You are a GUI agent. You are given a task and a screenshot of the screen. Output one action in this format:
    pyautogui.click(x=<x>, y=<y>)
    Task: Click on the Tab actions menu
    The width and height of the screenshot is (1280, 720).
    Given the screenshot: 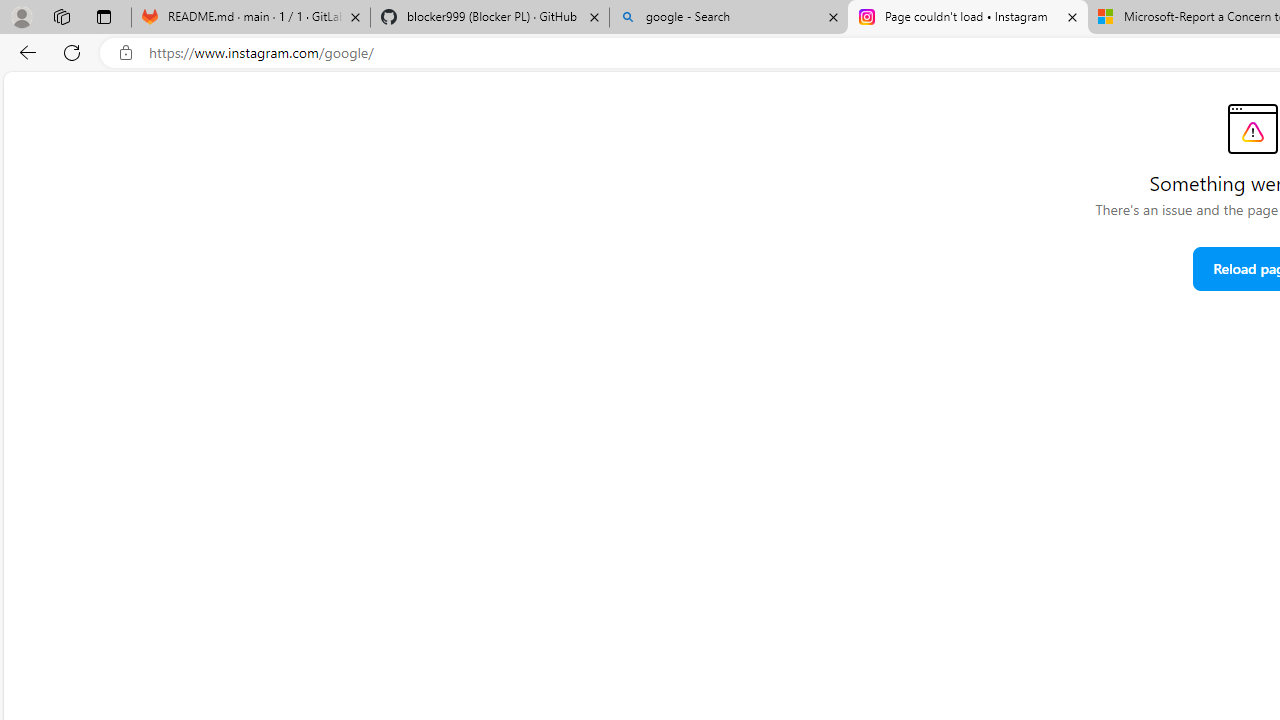 What is the action you would take?
    pyautogui.click(x=104, y=16)
    